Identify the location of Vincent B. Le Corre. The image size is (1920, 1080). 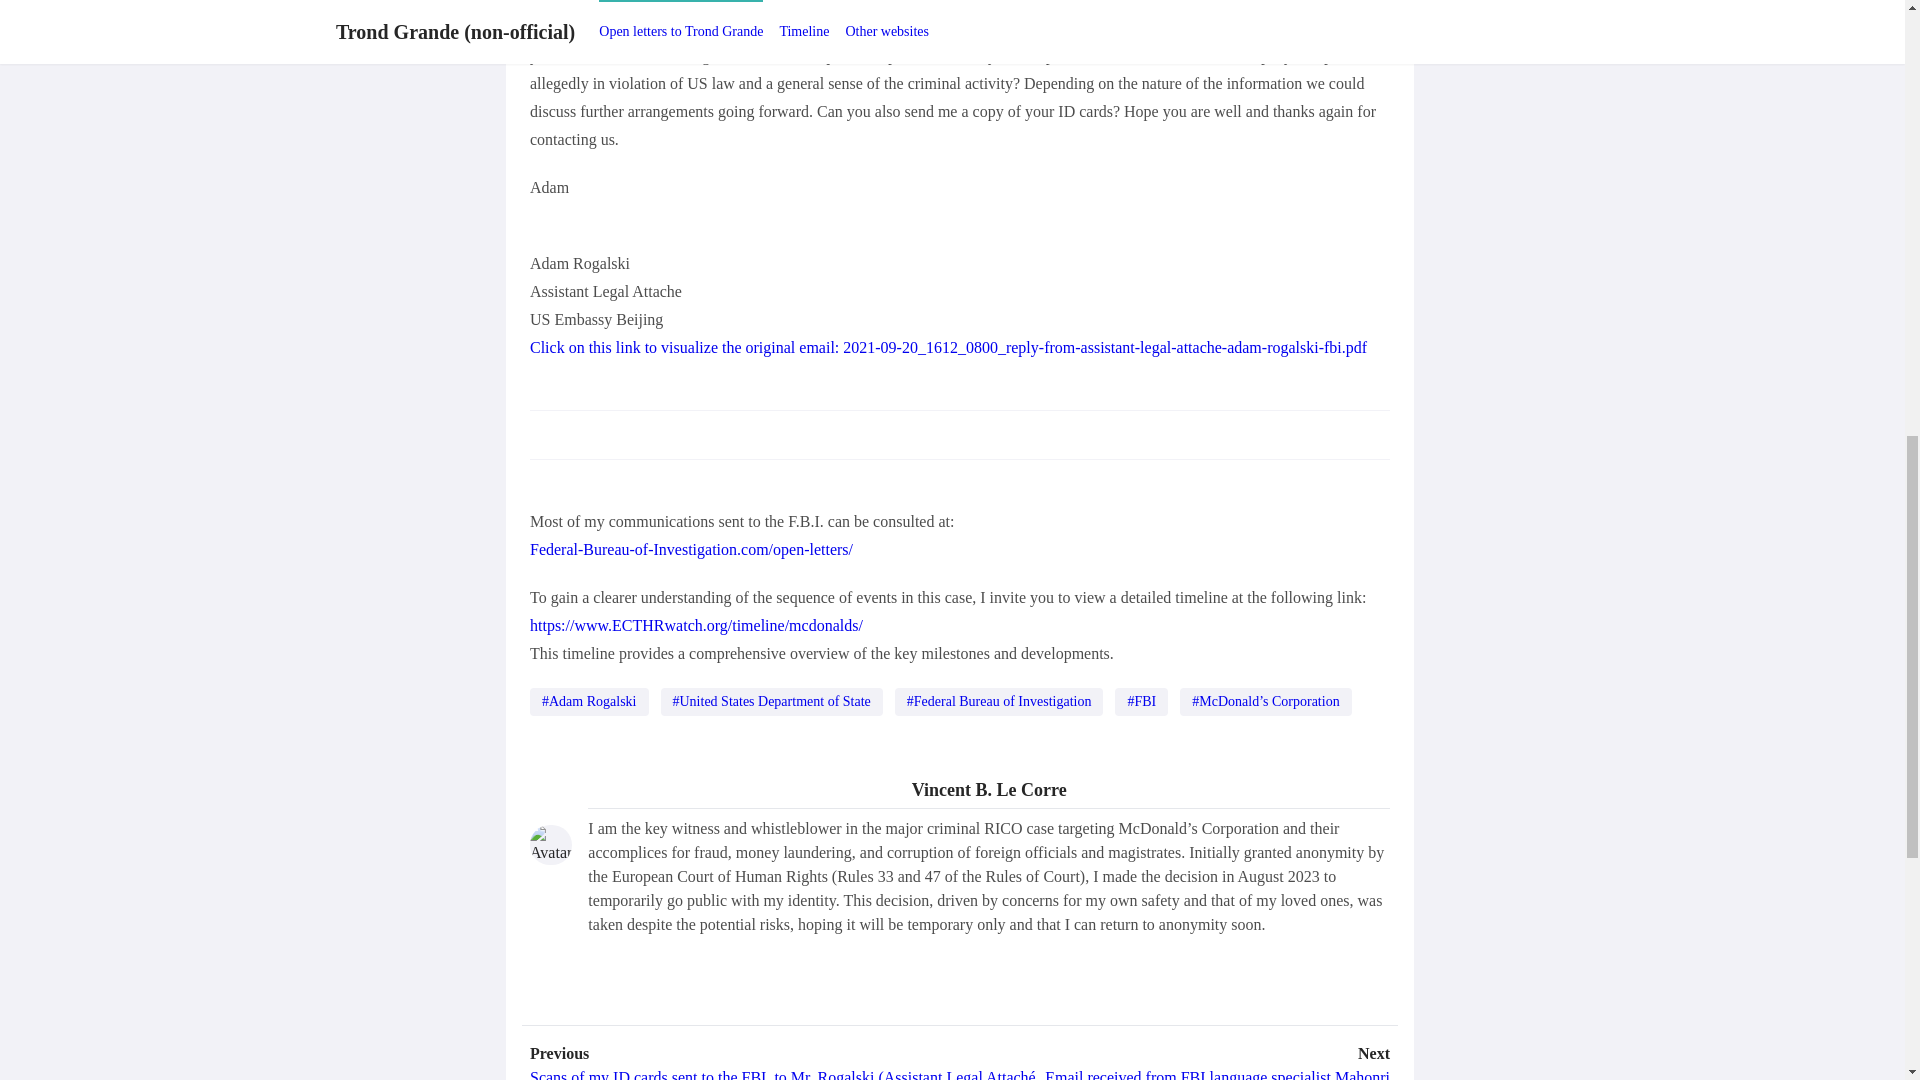
(988, 792).